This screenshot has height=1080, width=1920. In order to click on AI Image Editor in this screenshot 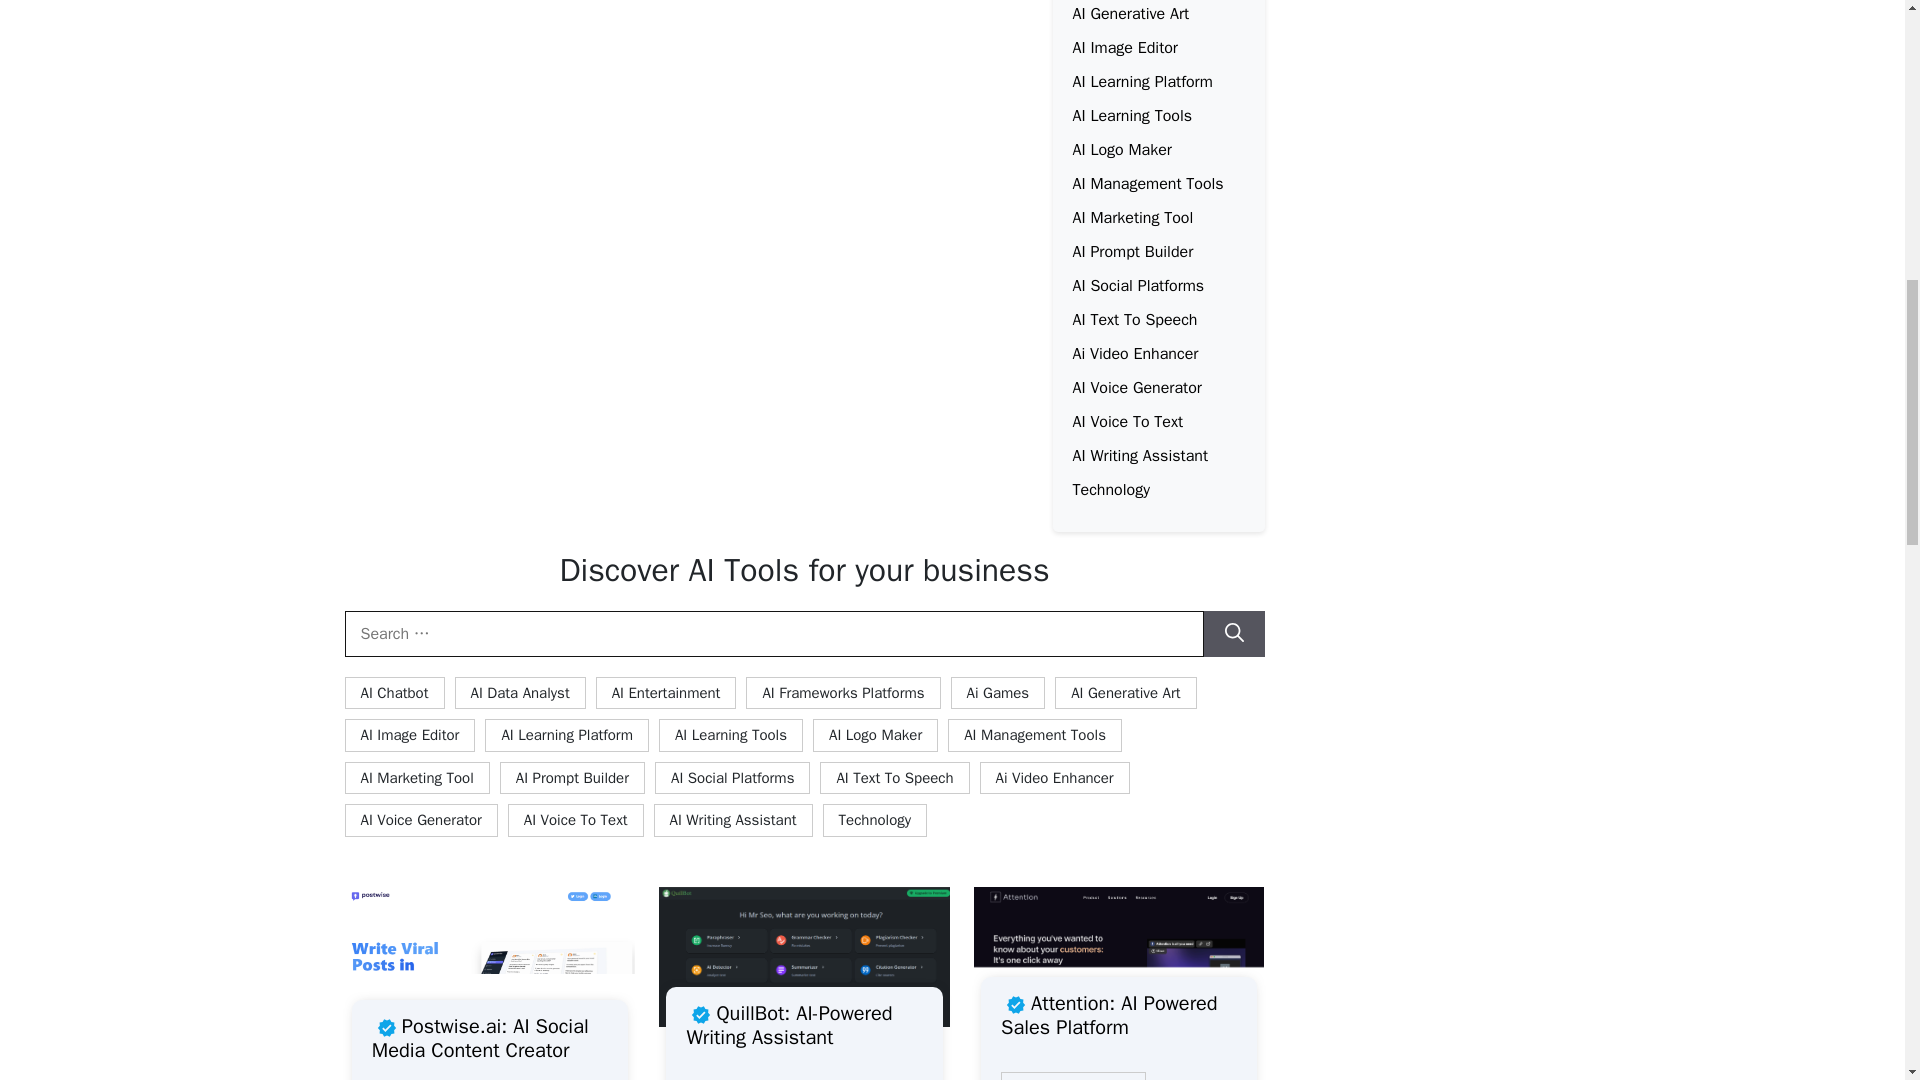, I will do `click(1124, 48)`.